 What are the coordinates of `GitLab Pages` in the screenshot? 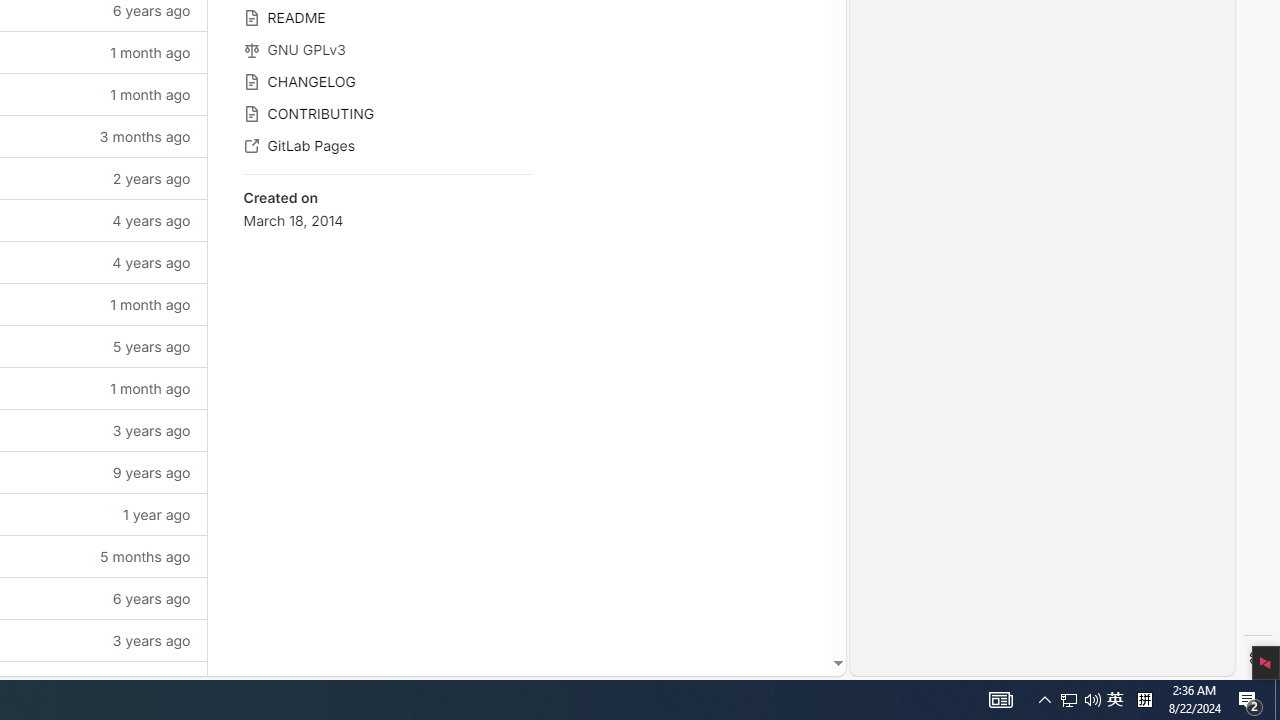 It's located at (388, 144).